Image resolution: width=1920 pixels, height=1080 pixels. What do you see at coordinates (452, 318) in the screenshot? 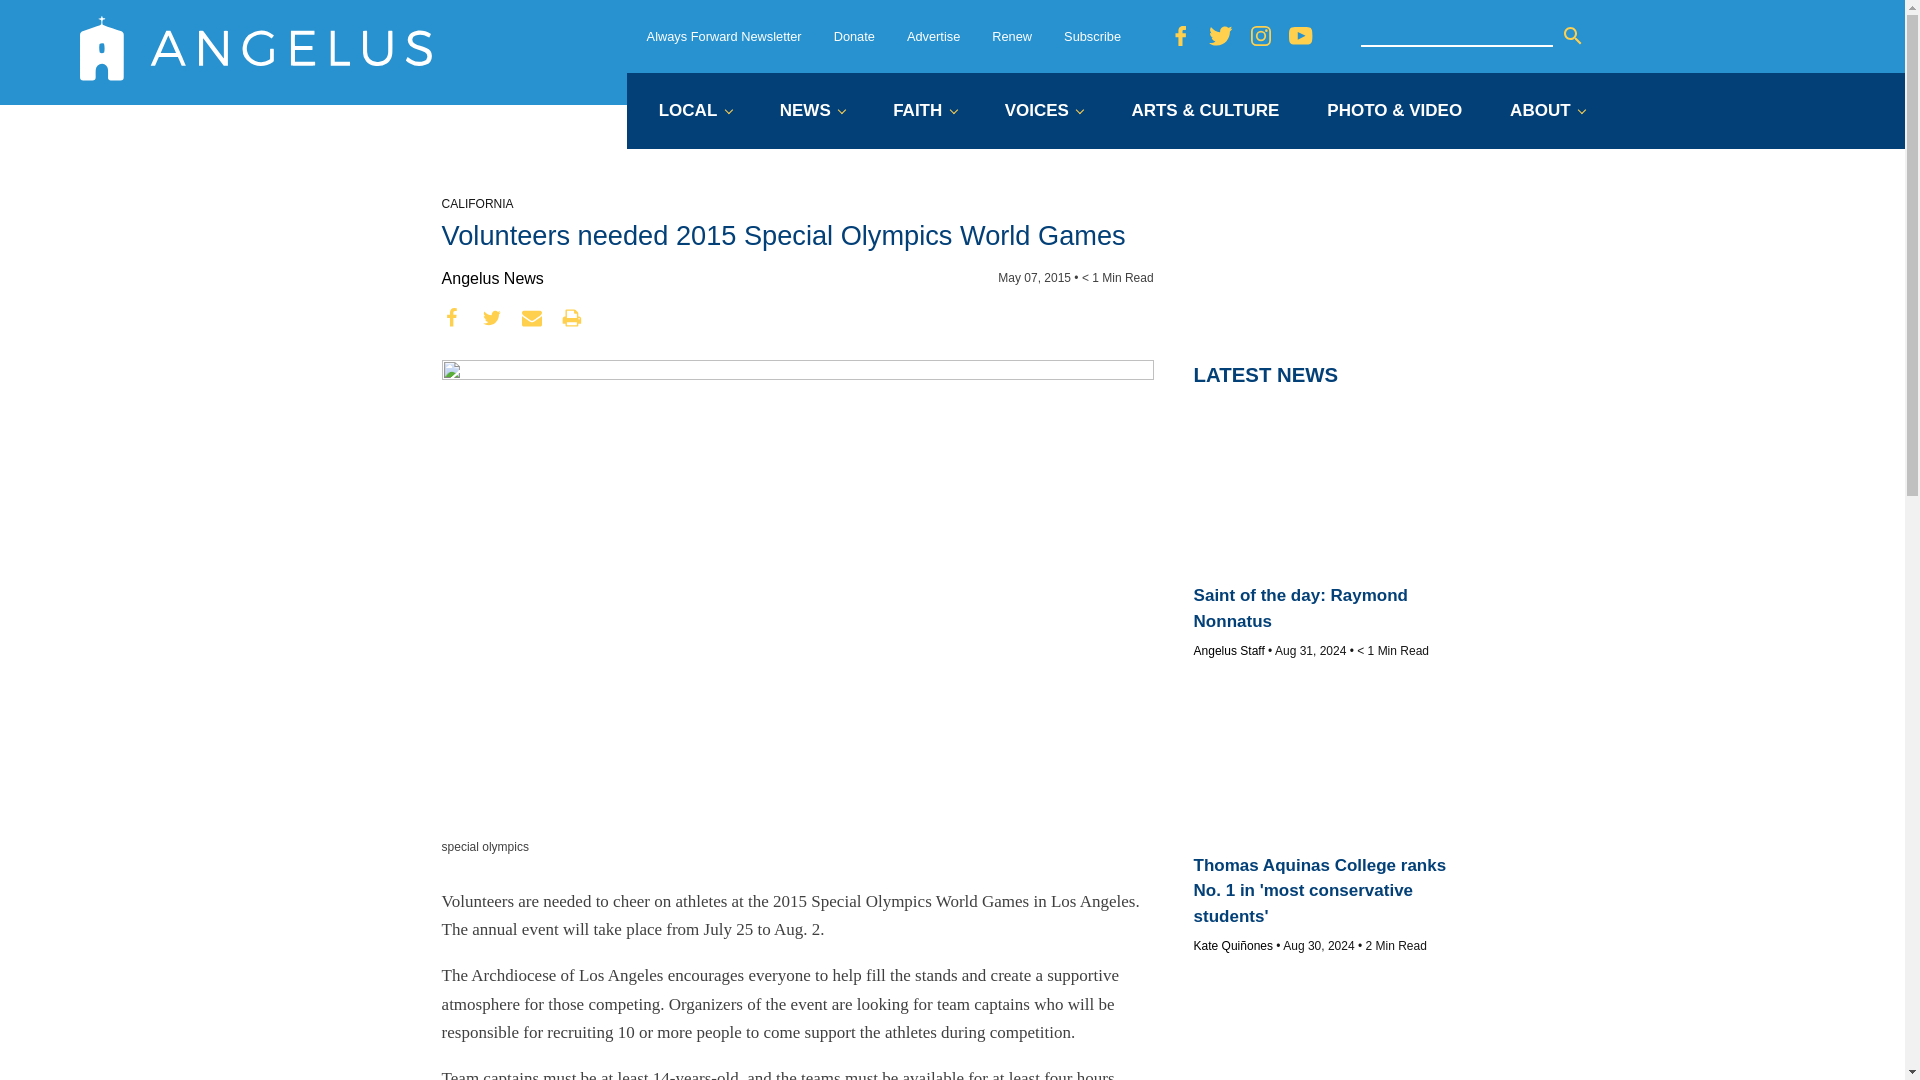
I see `facebook` at bounding box center [452, 318].